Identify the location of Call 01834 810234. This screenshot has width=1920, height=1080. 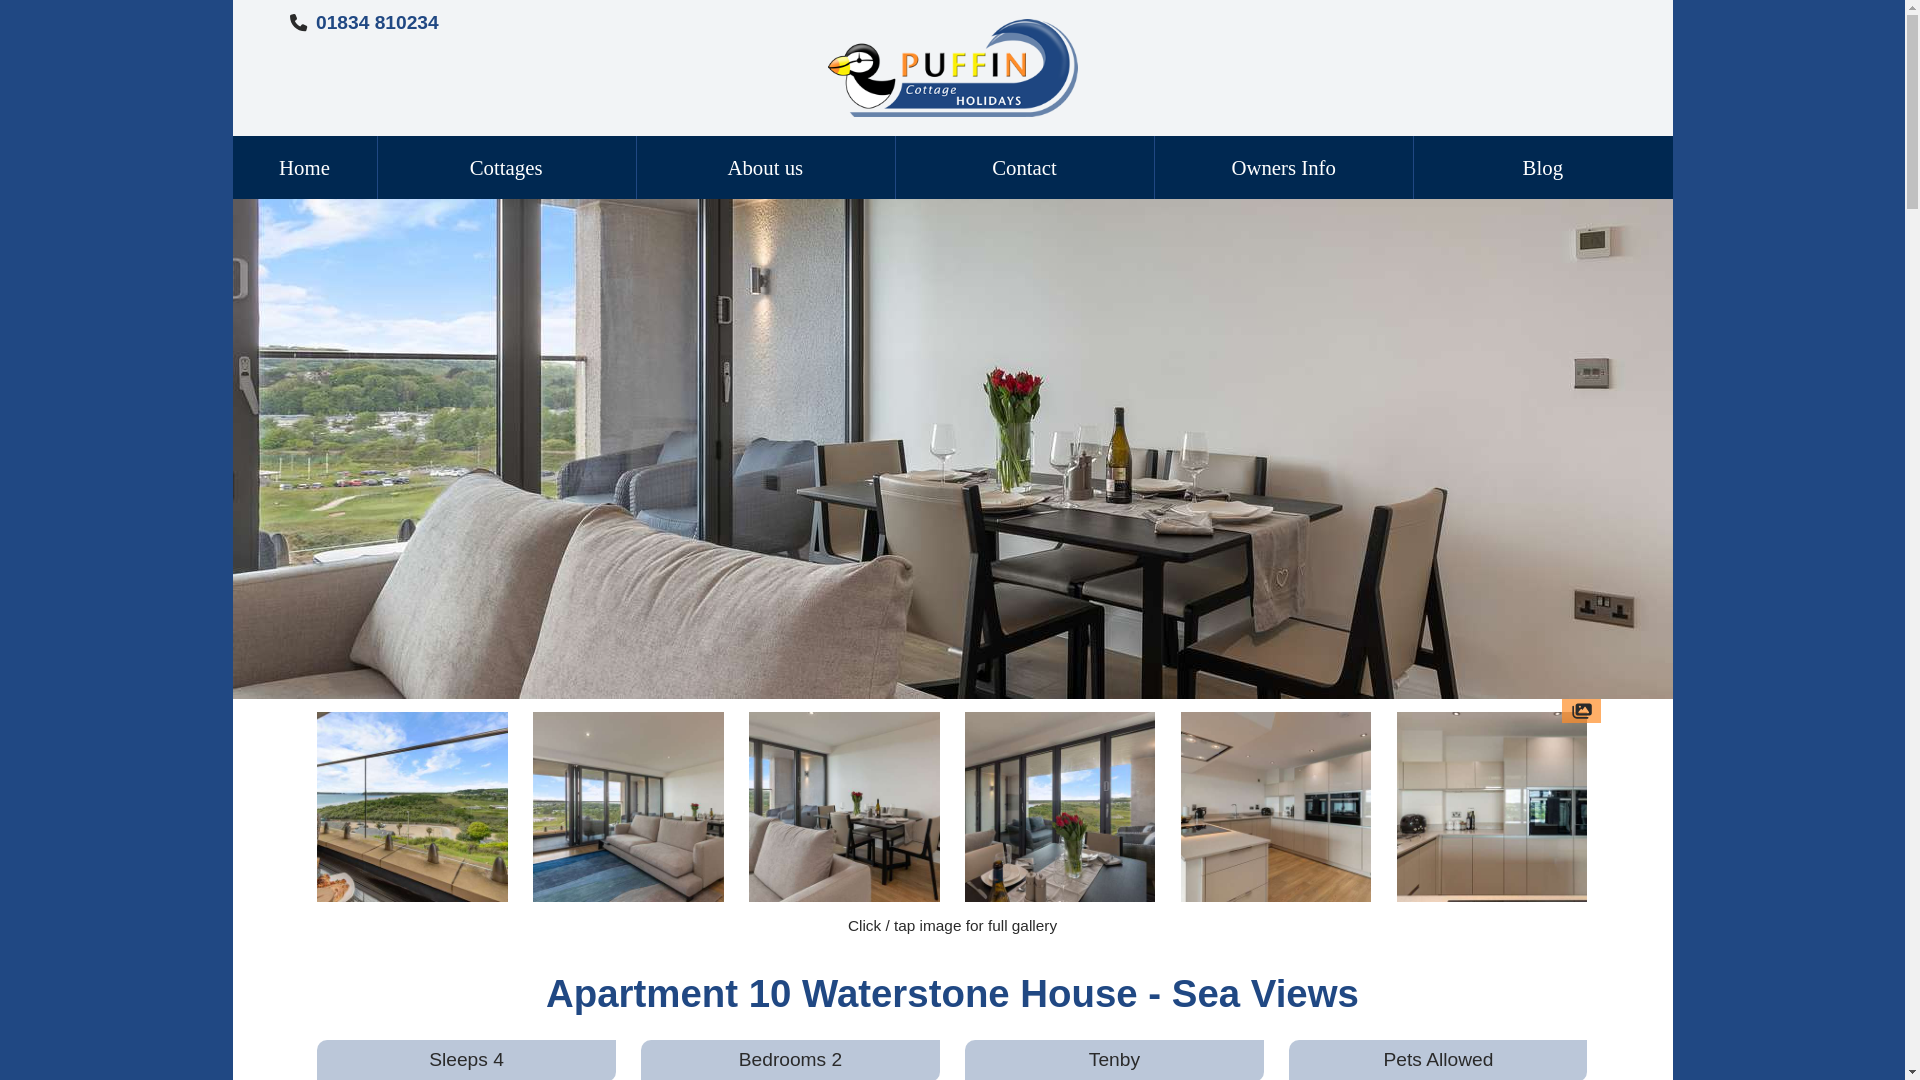
(378, 22).